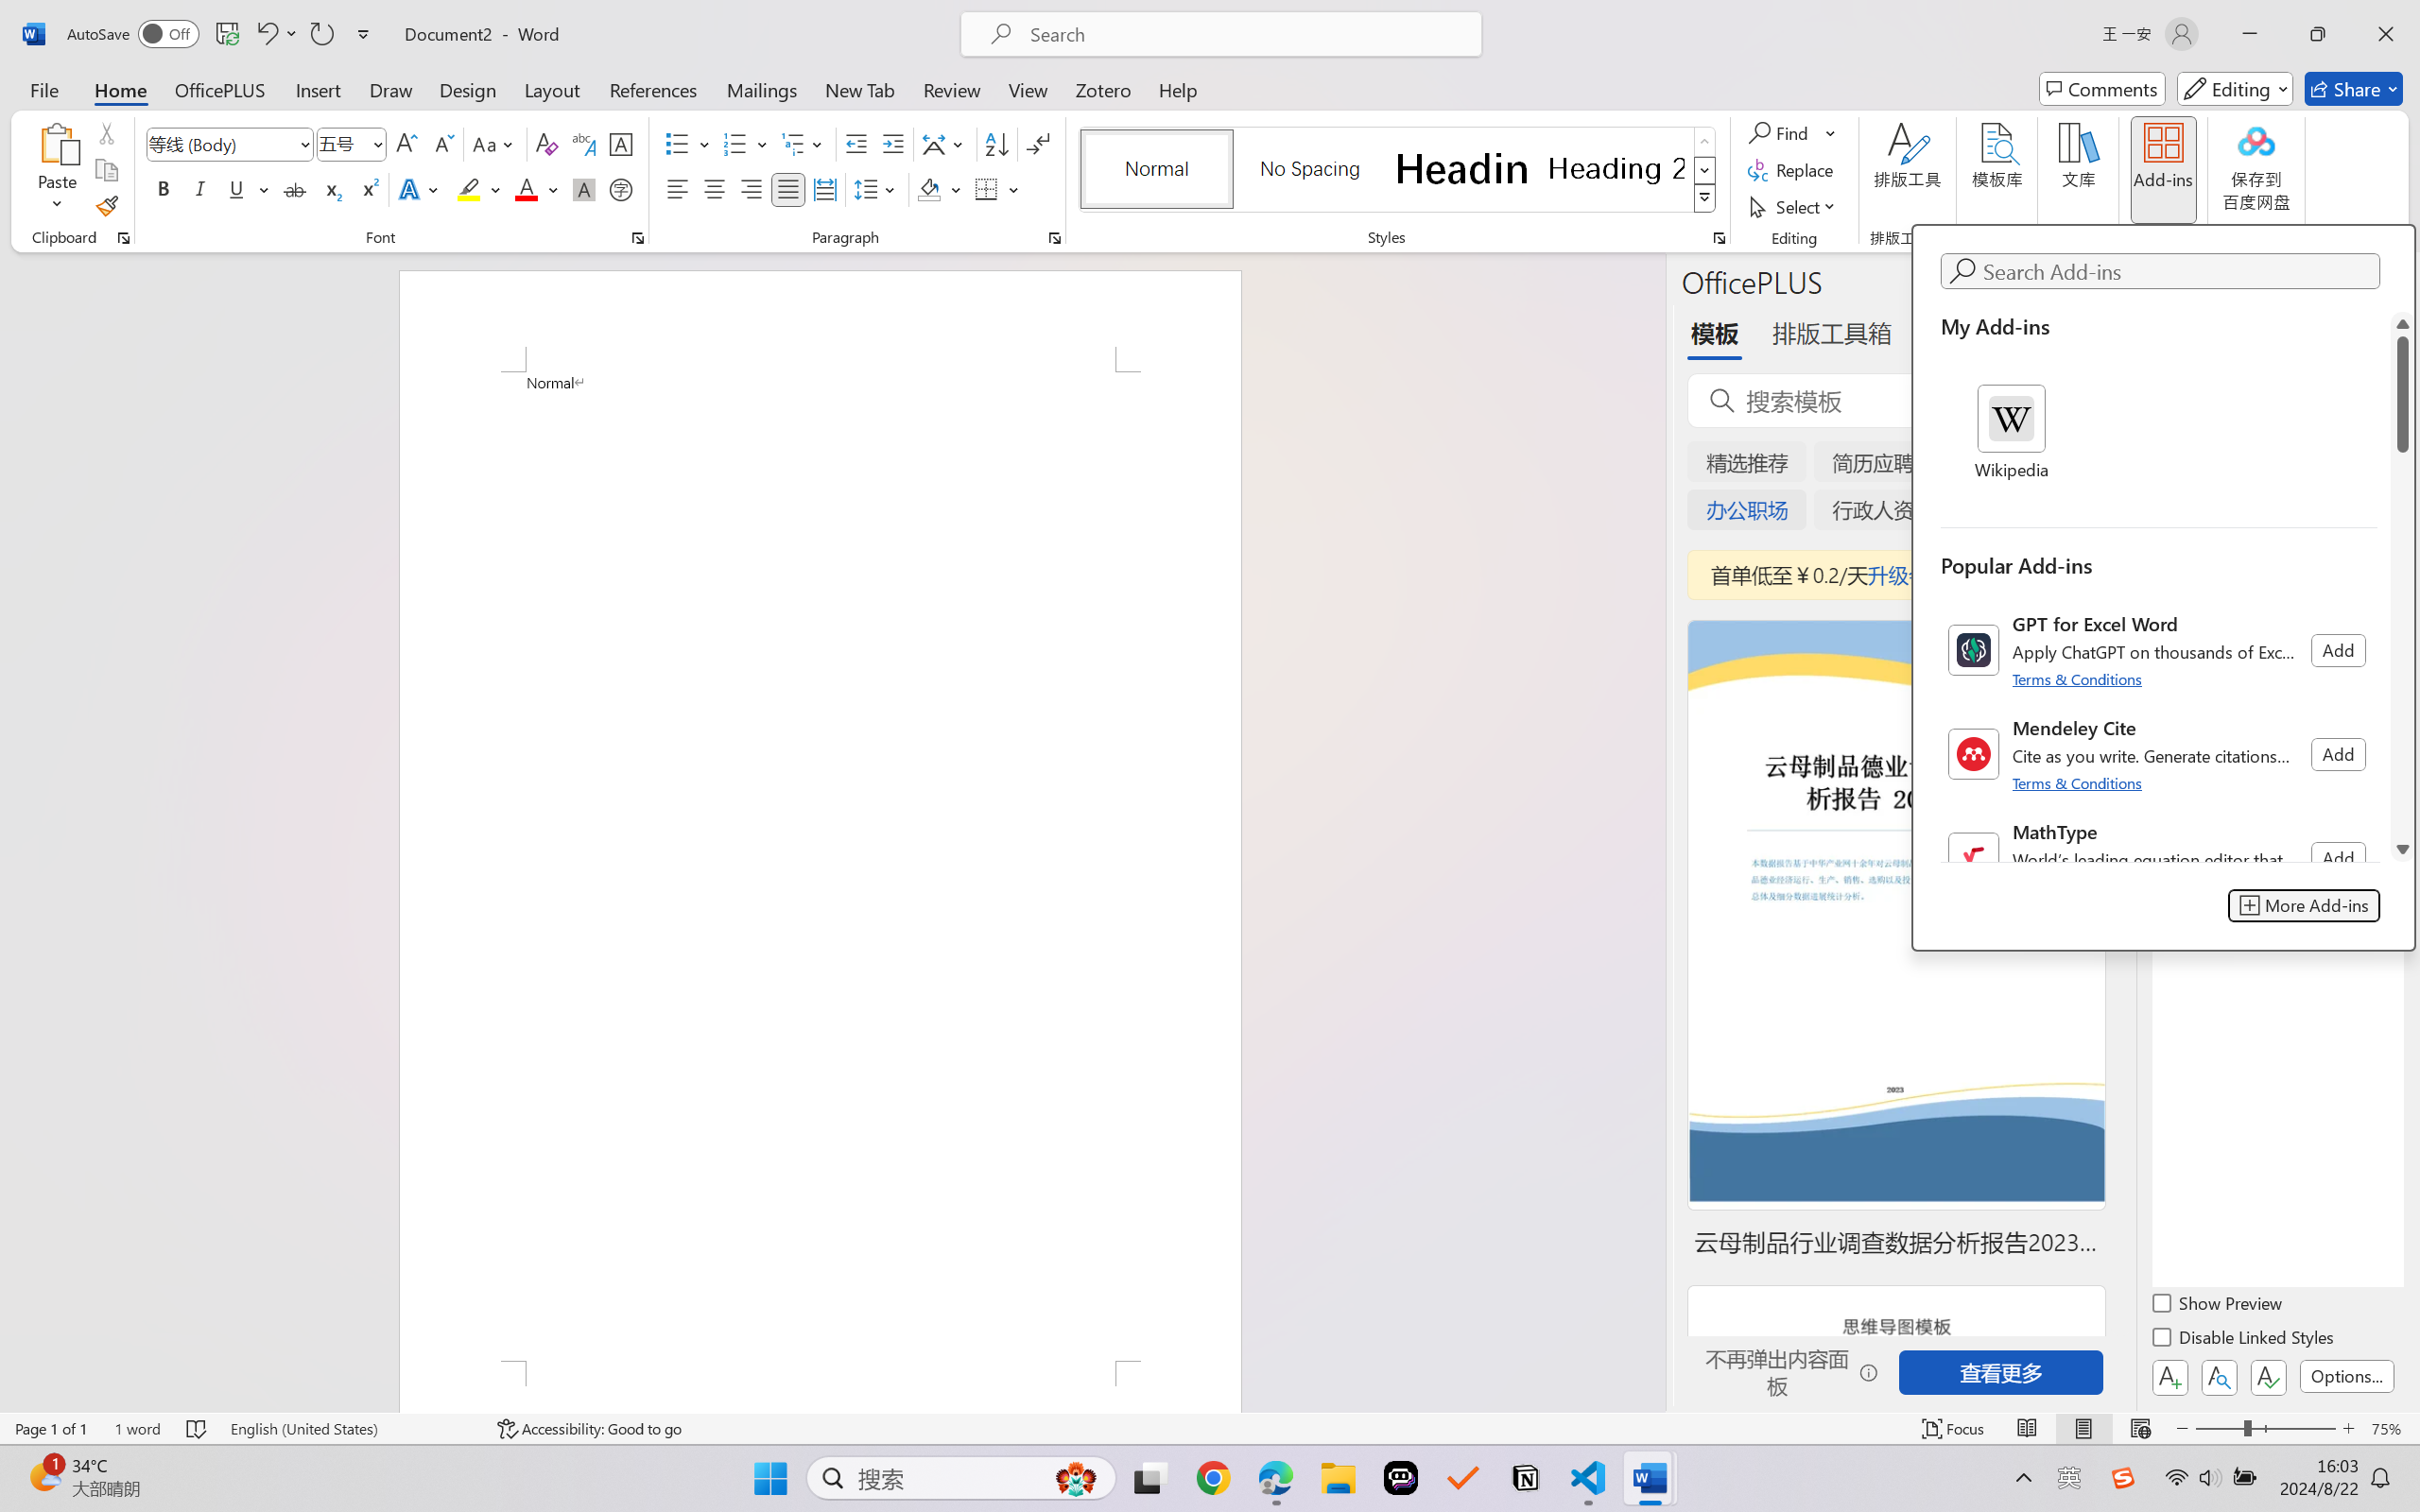 The image size is (2420, 1512). Describe the element at coordinates (1213, 1478) in the screenshot. I see `Google Chrome` at that location.